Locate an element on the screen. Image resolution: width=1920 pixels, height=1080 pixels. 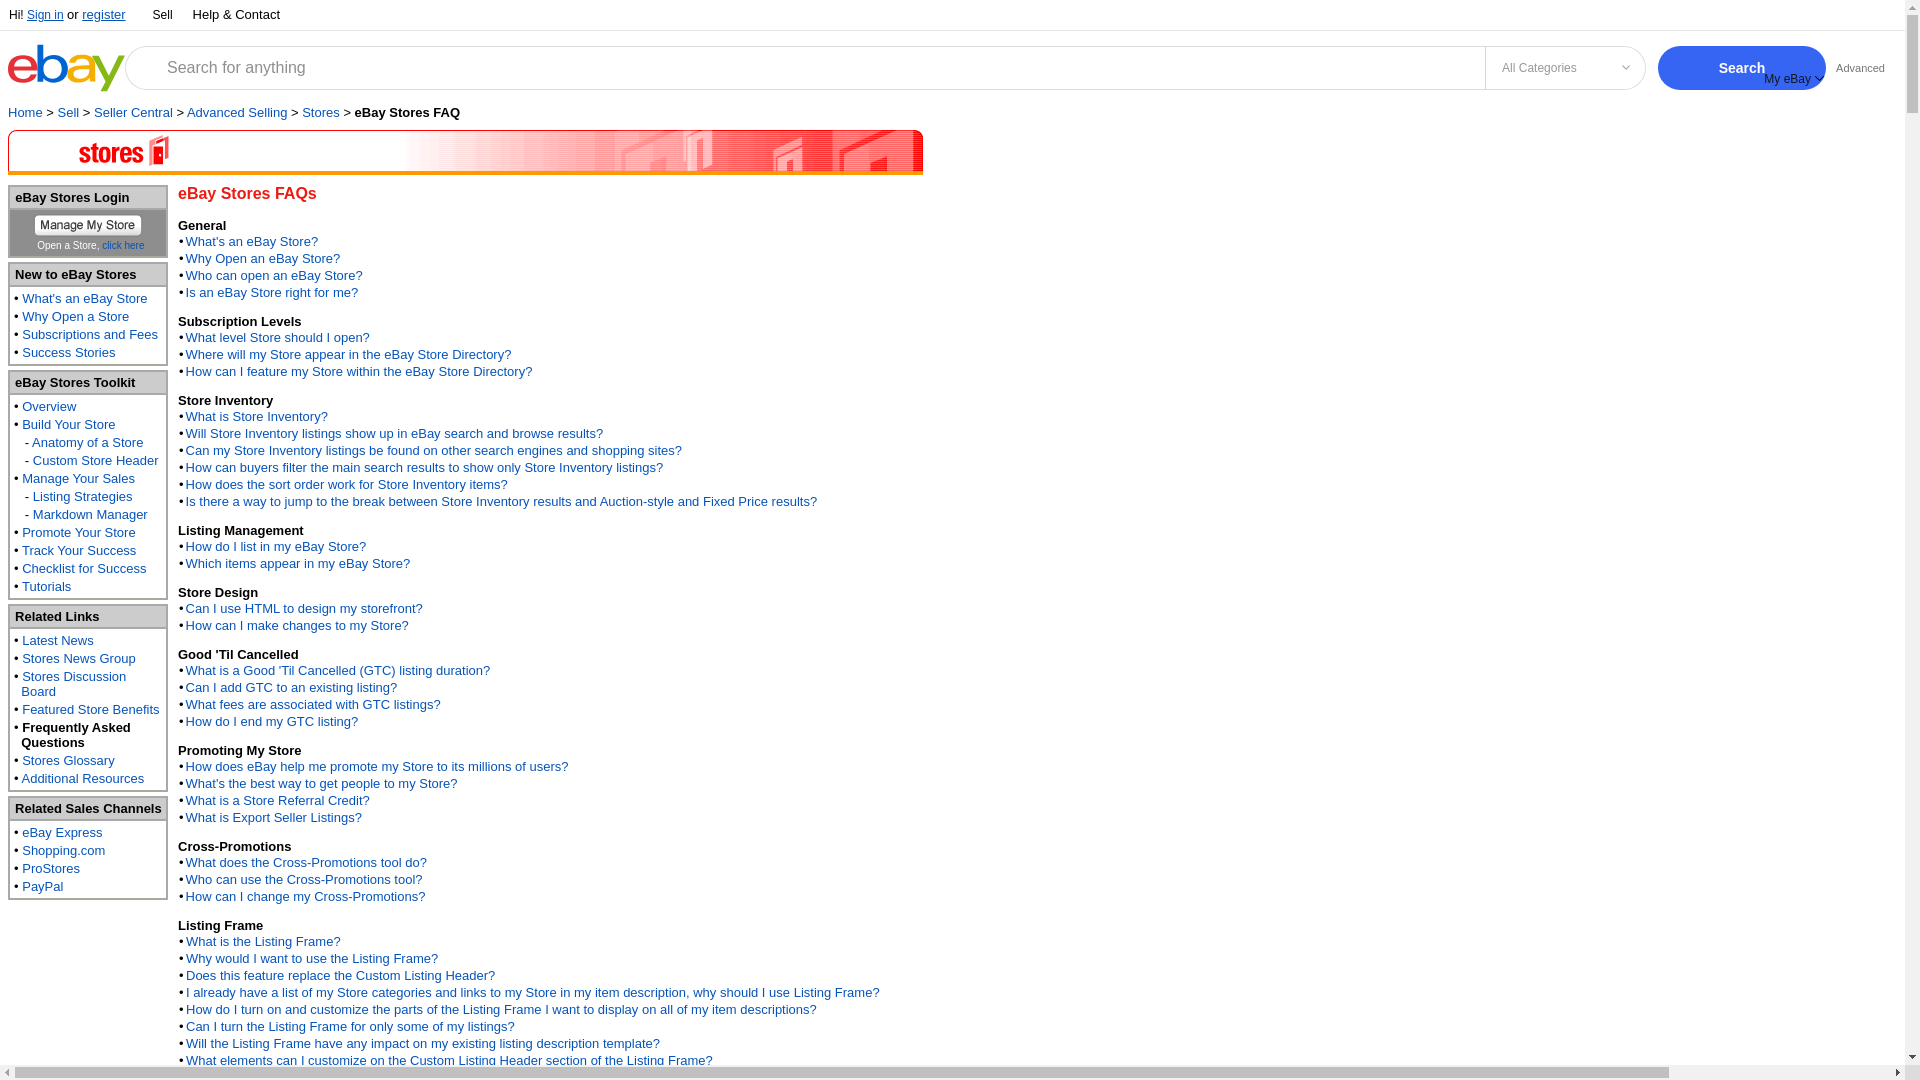
Advanced is located at coordinates (1860, 67).